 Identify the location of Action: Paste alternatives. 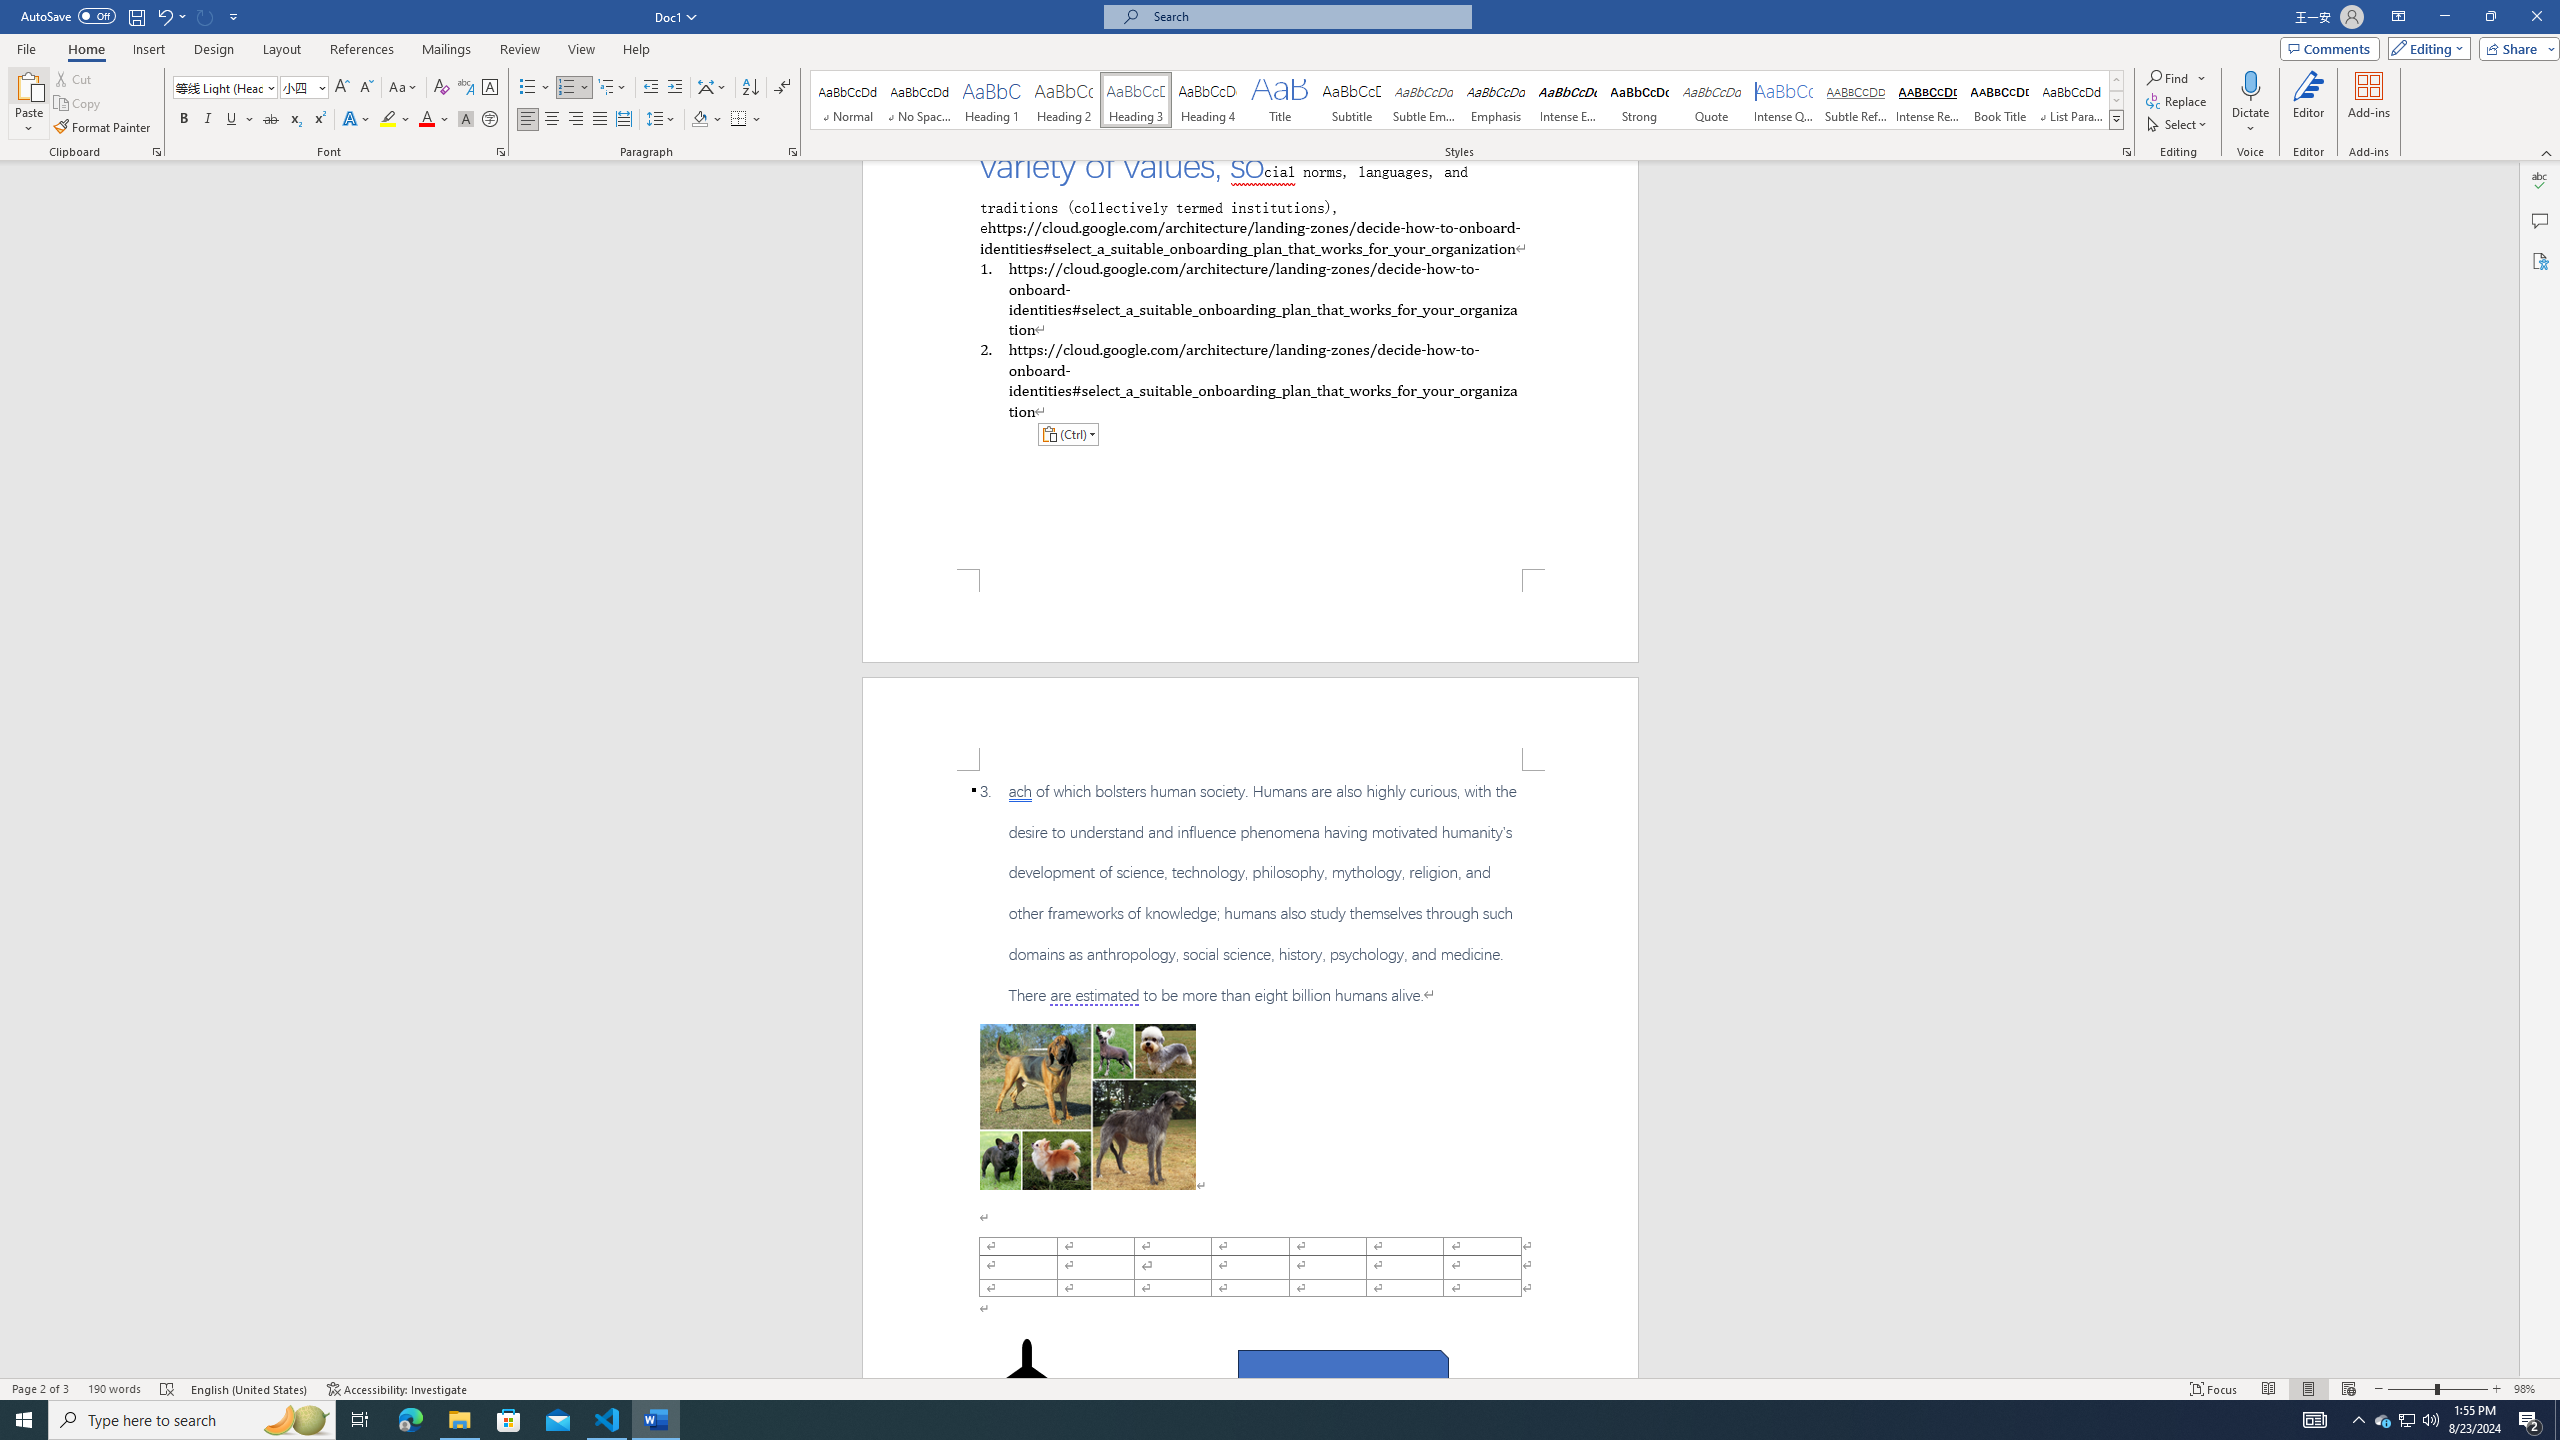
(1067, 434).